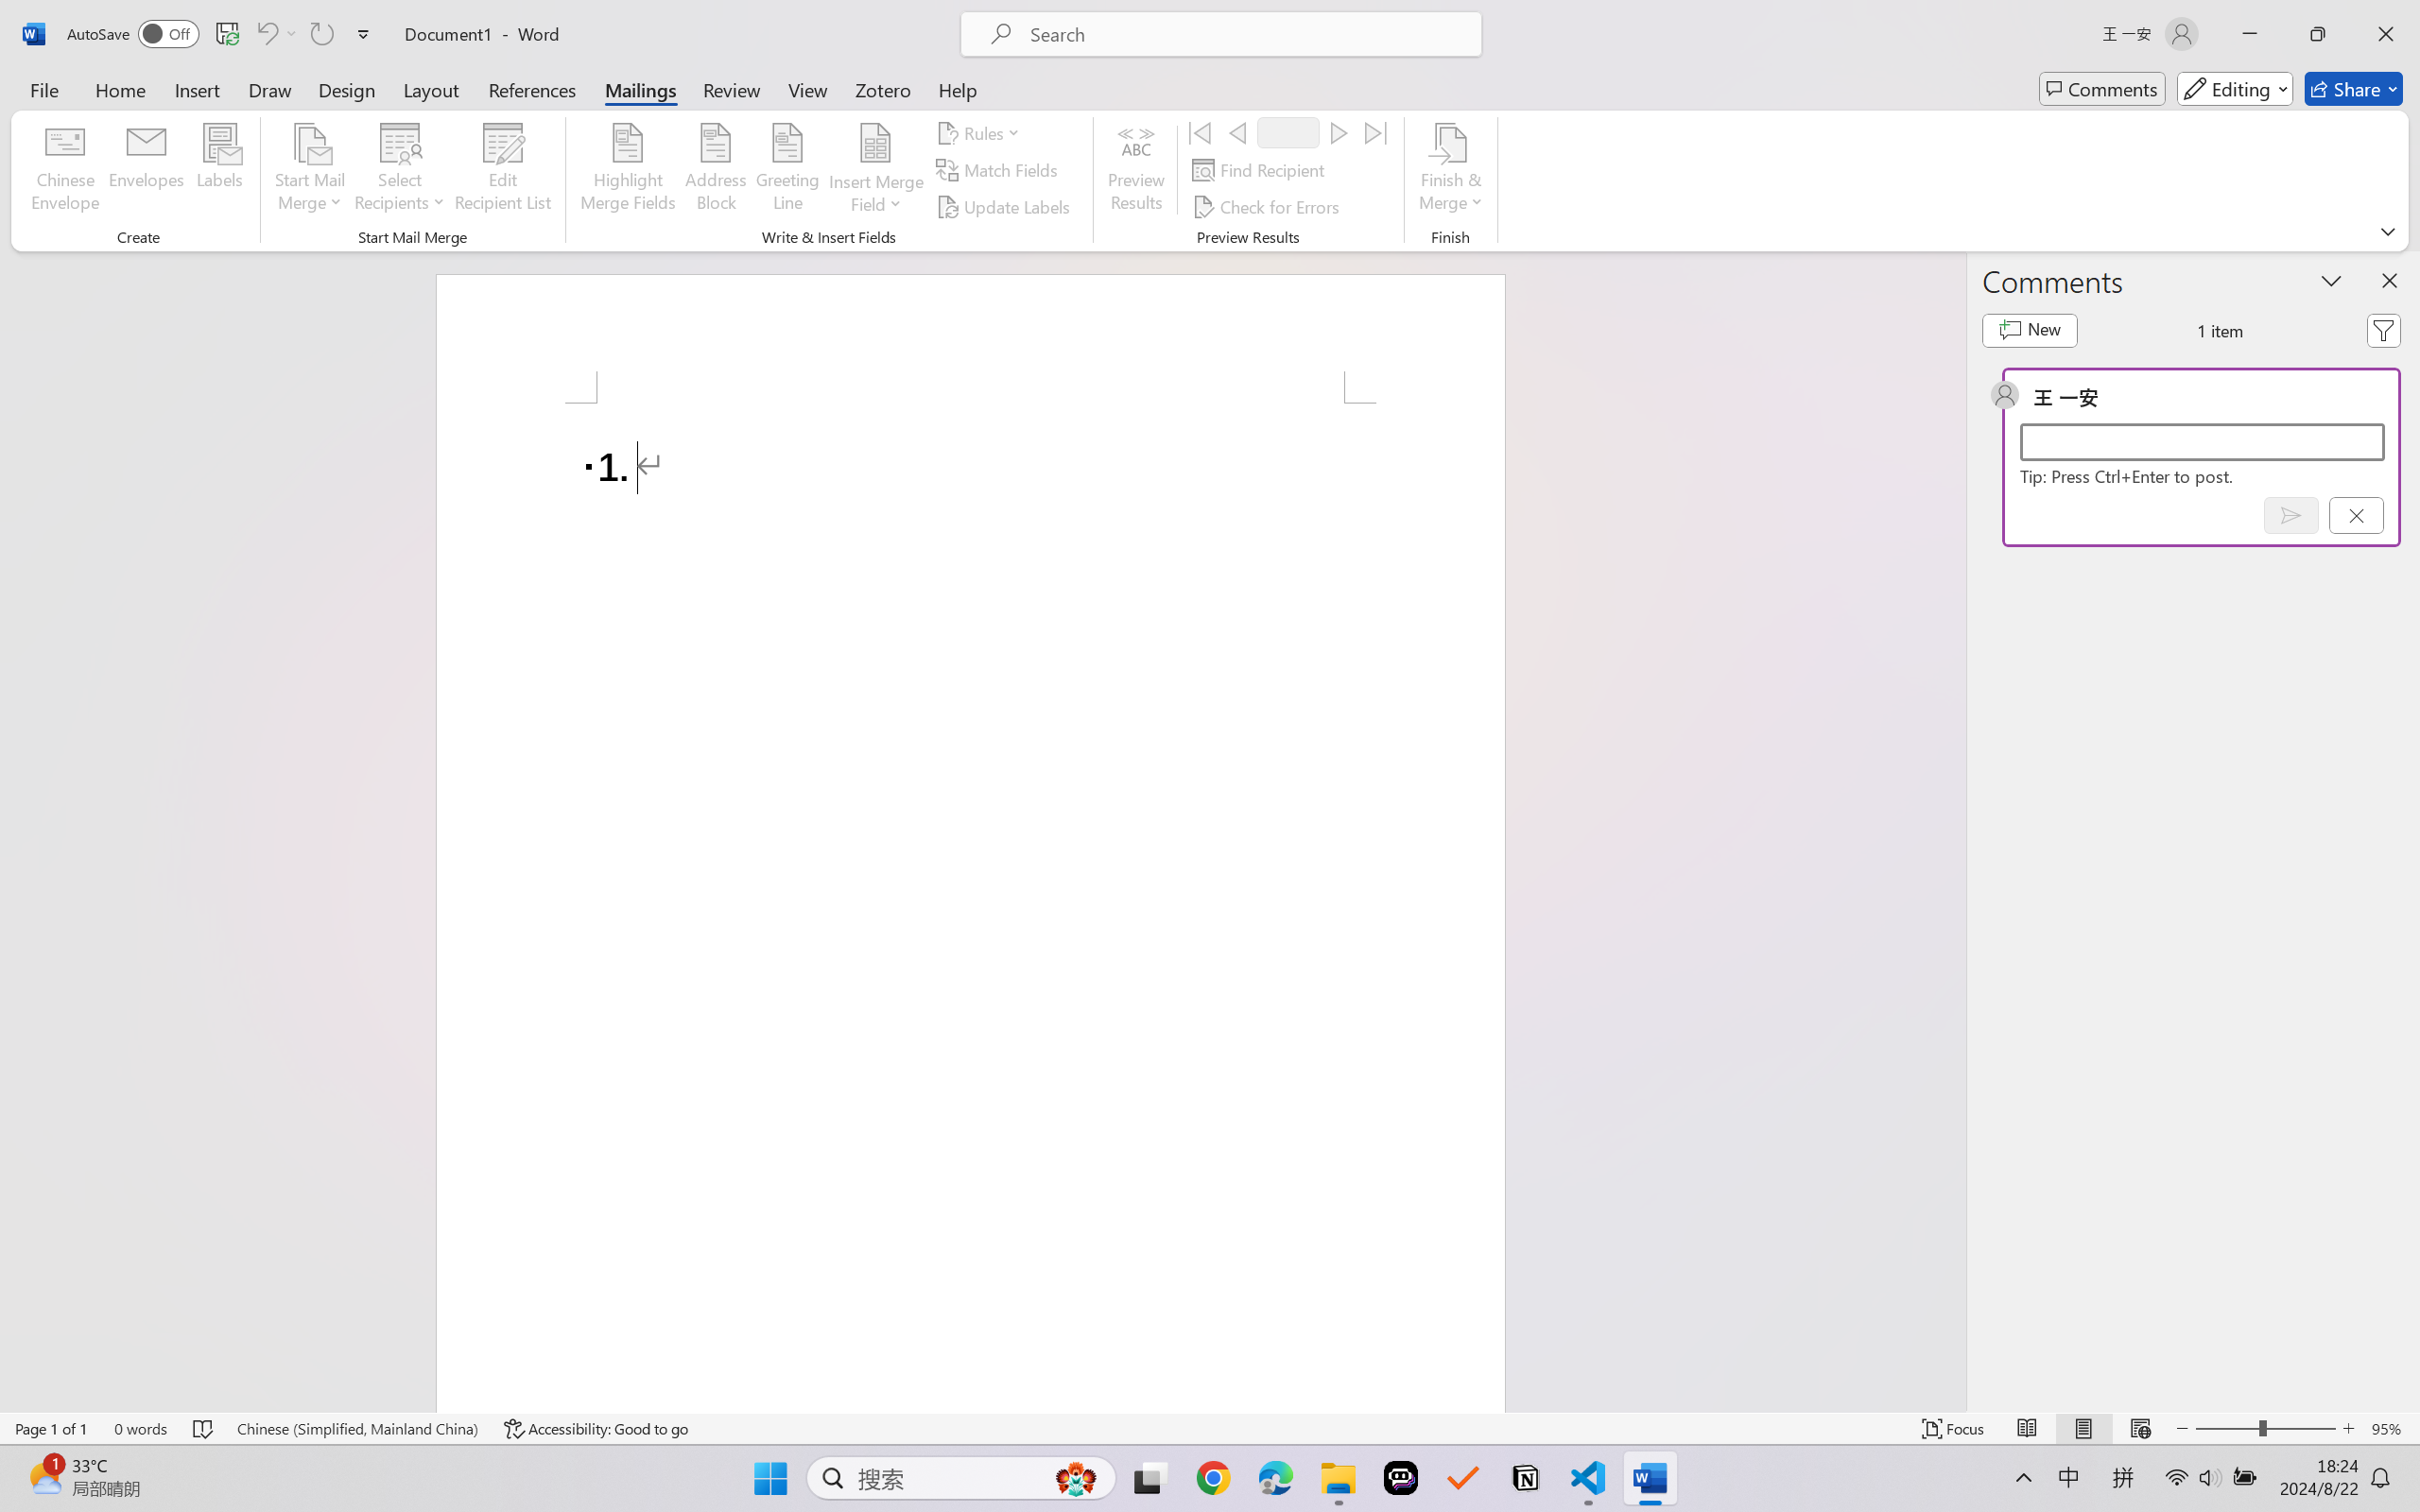  What do you see at coordinates (875, 159) in the screenshot?
I see `Paragraph...` at bounding box center [875, 159].